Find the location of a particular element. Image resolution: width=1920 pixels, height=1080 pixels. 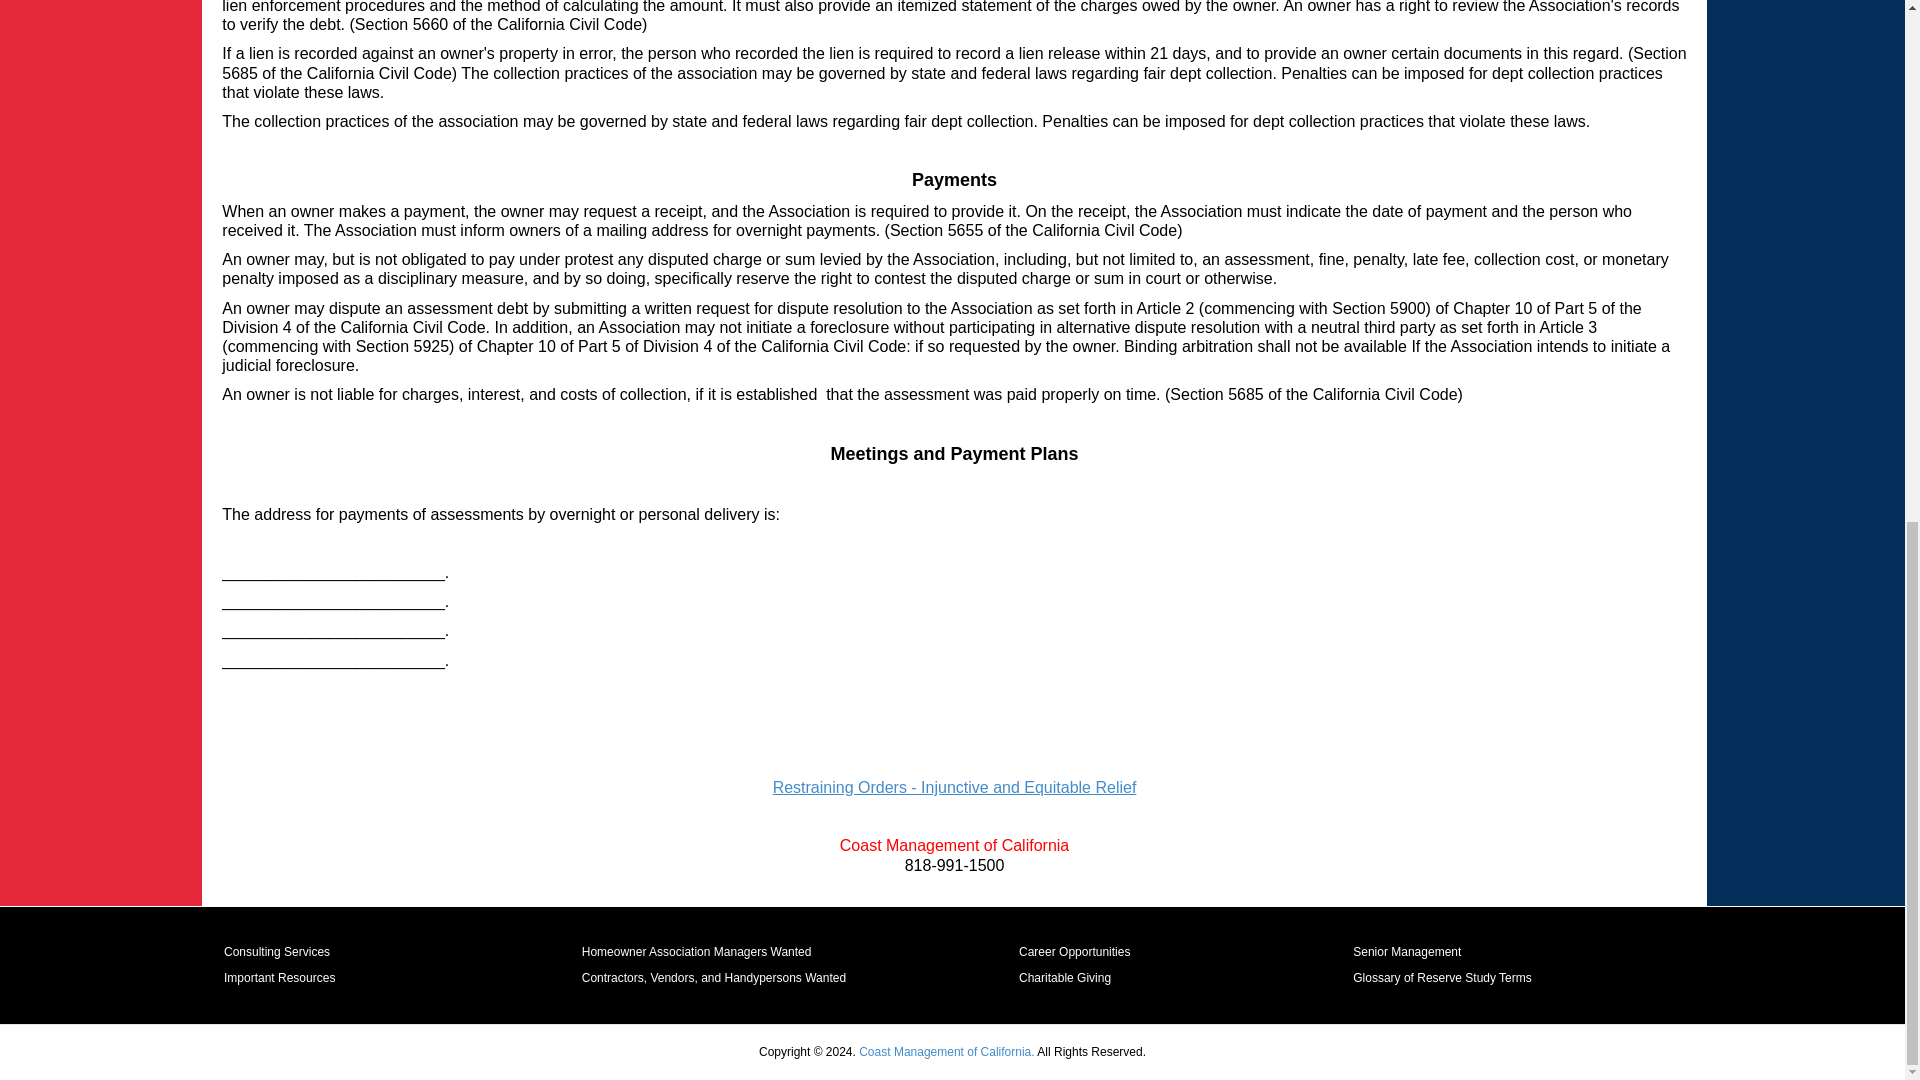

Homeowner Association Managers Wanted is located at coordinates (810, 952).